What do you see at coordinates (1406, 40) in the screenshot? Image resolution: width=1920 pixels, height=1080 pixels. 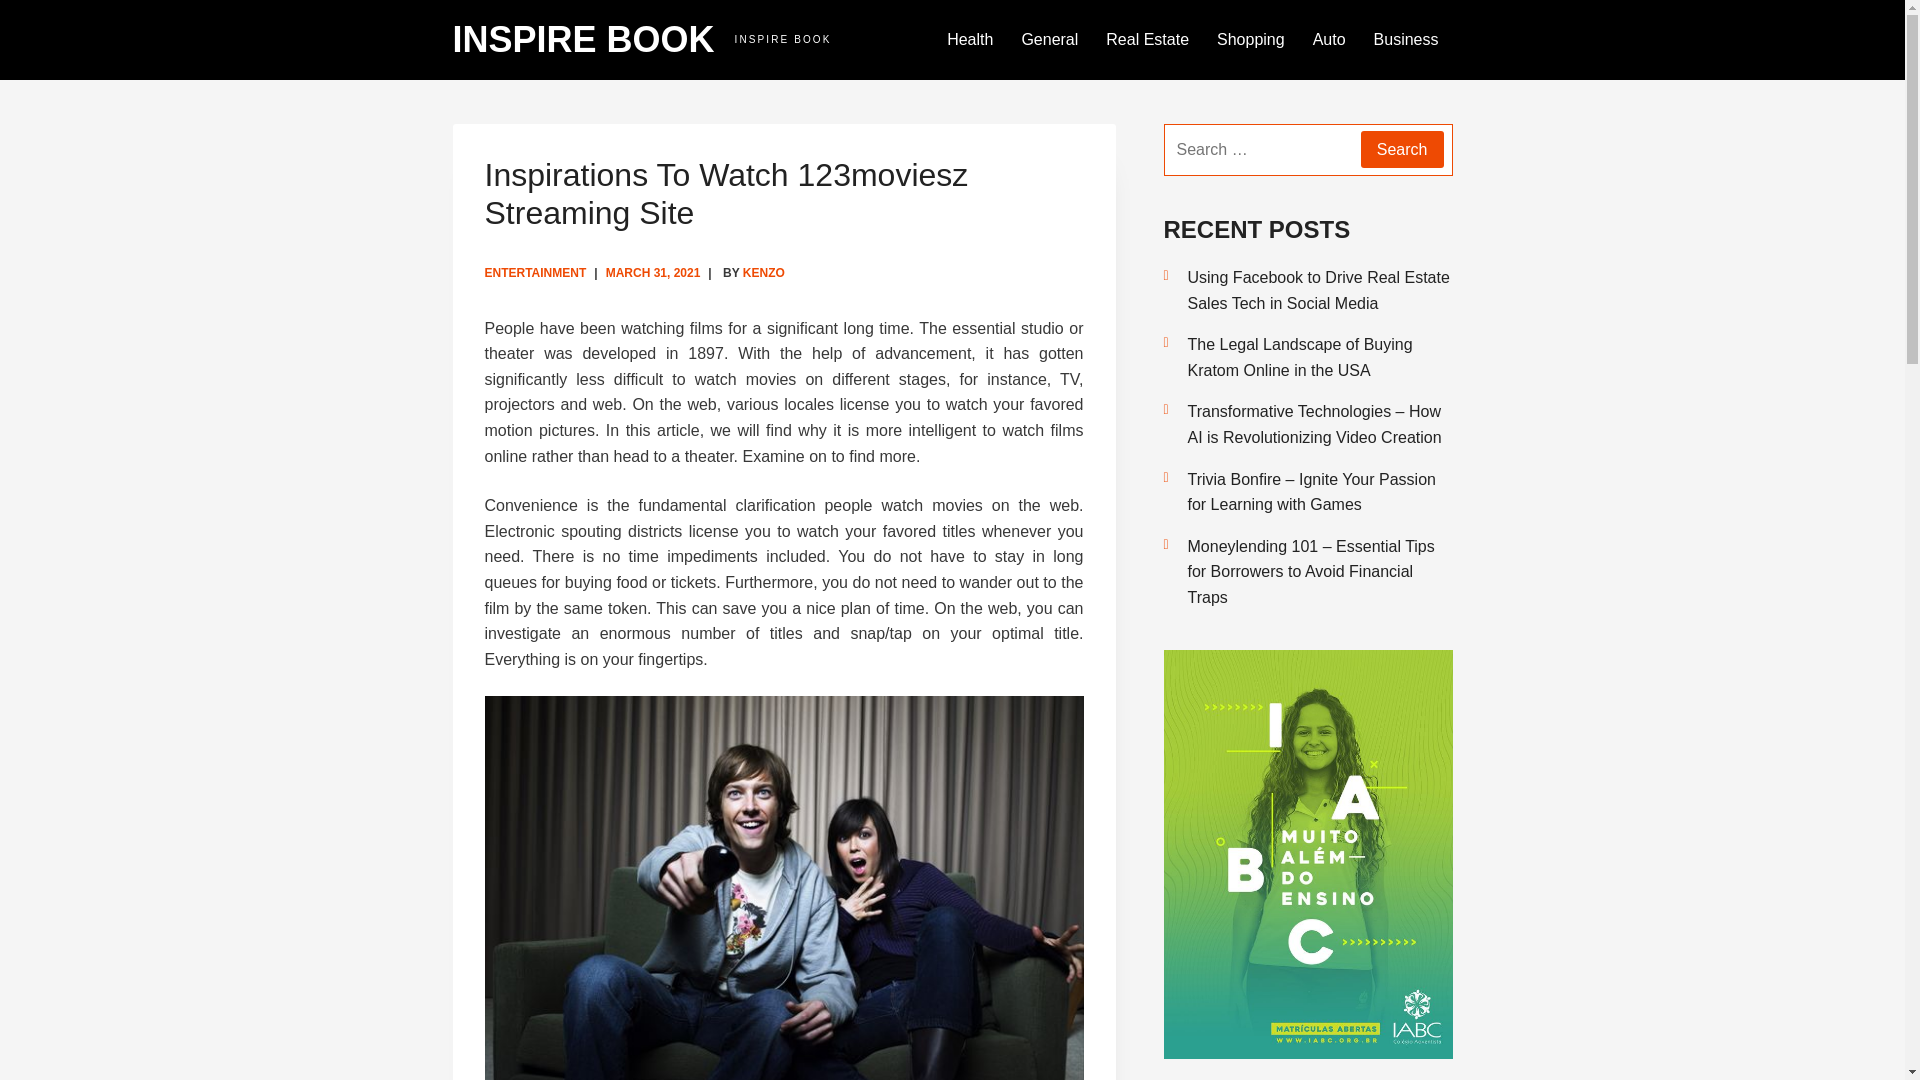 I see `Business` at bounding box center [1406, 40].